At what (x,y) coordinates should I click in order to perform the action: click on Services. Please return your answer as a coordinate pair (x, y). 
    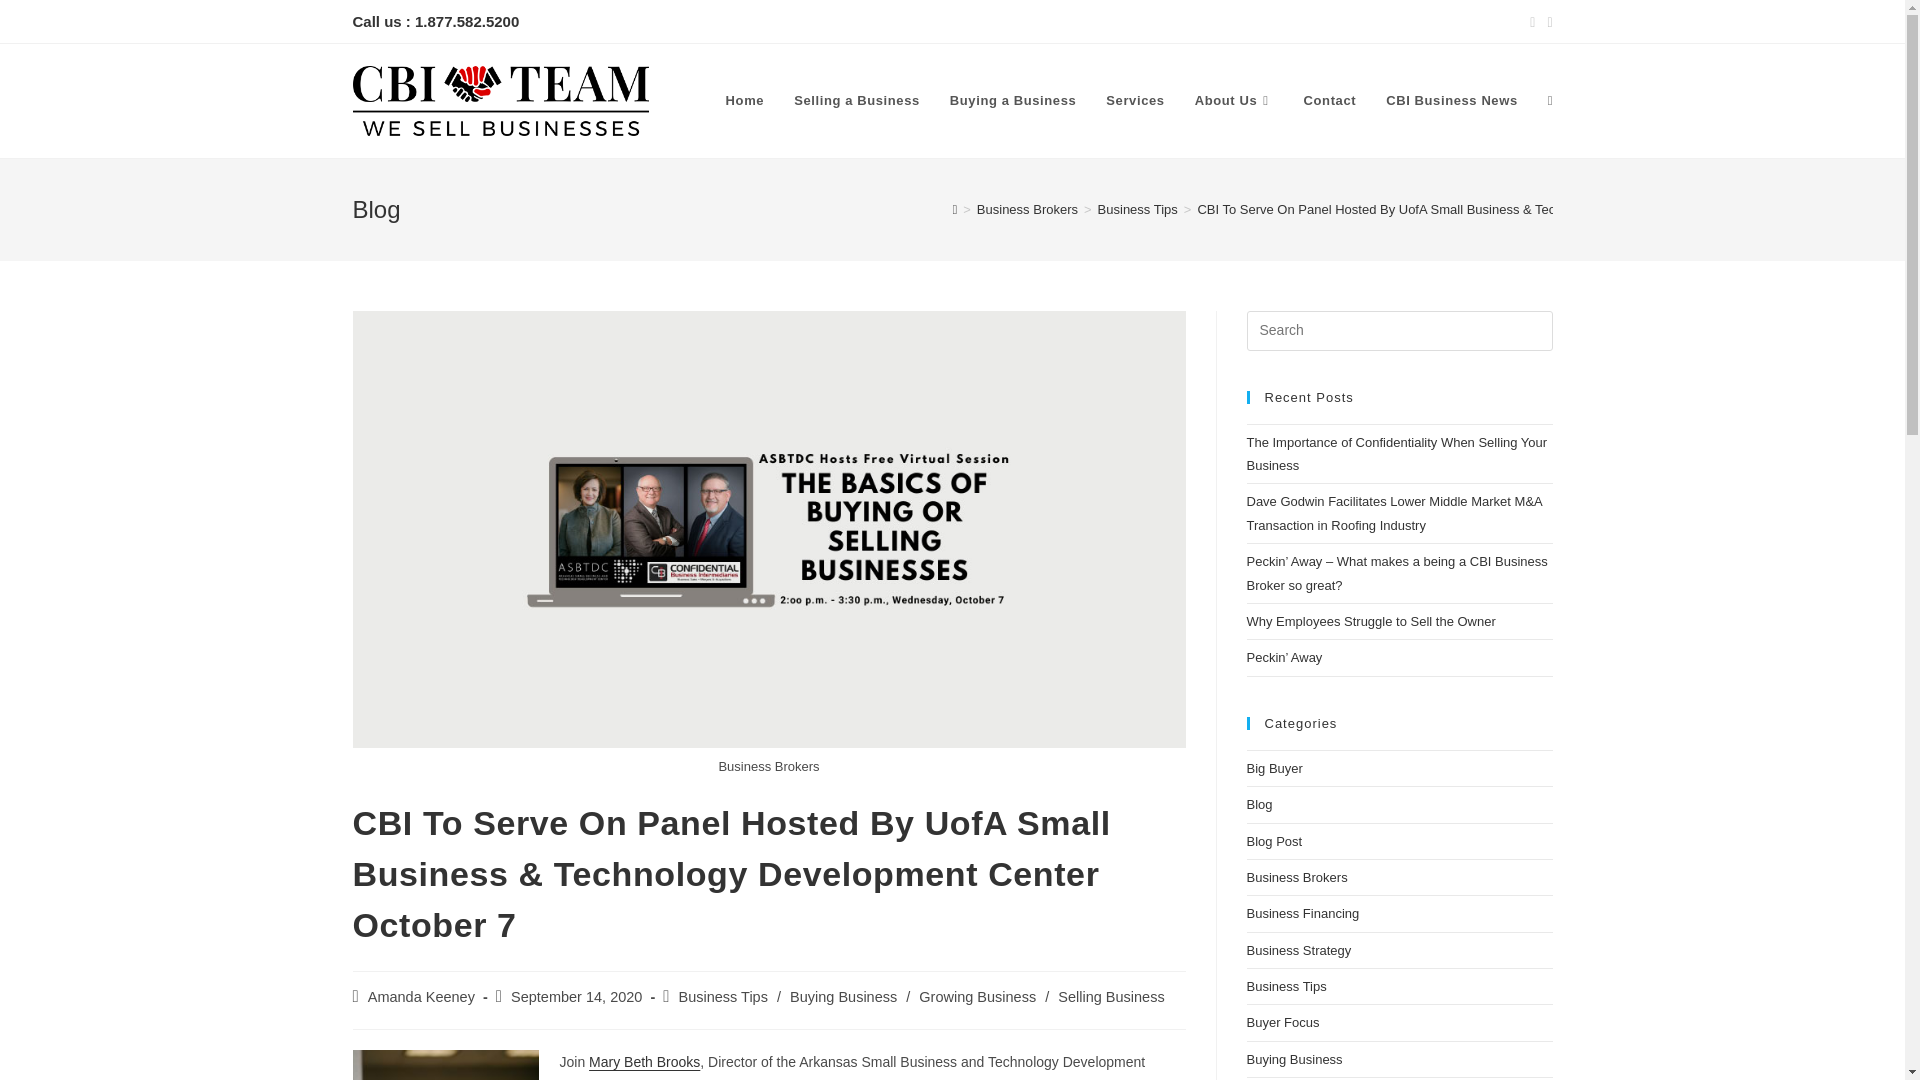
    Looking at the image, I should click on (1134, 100).